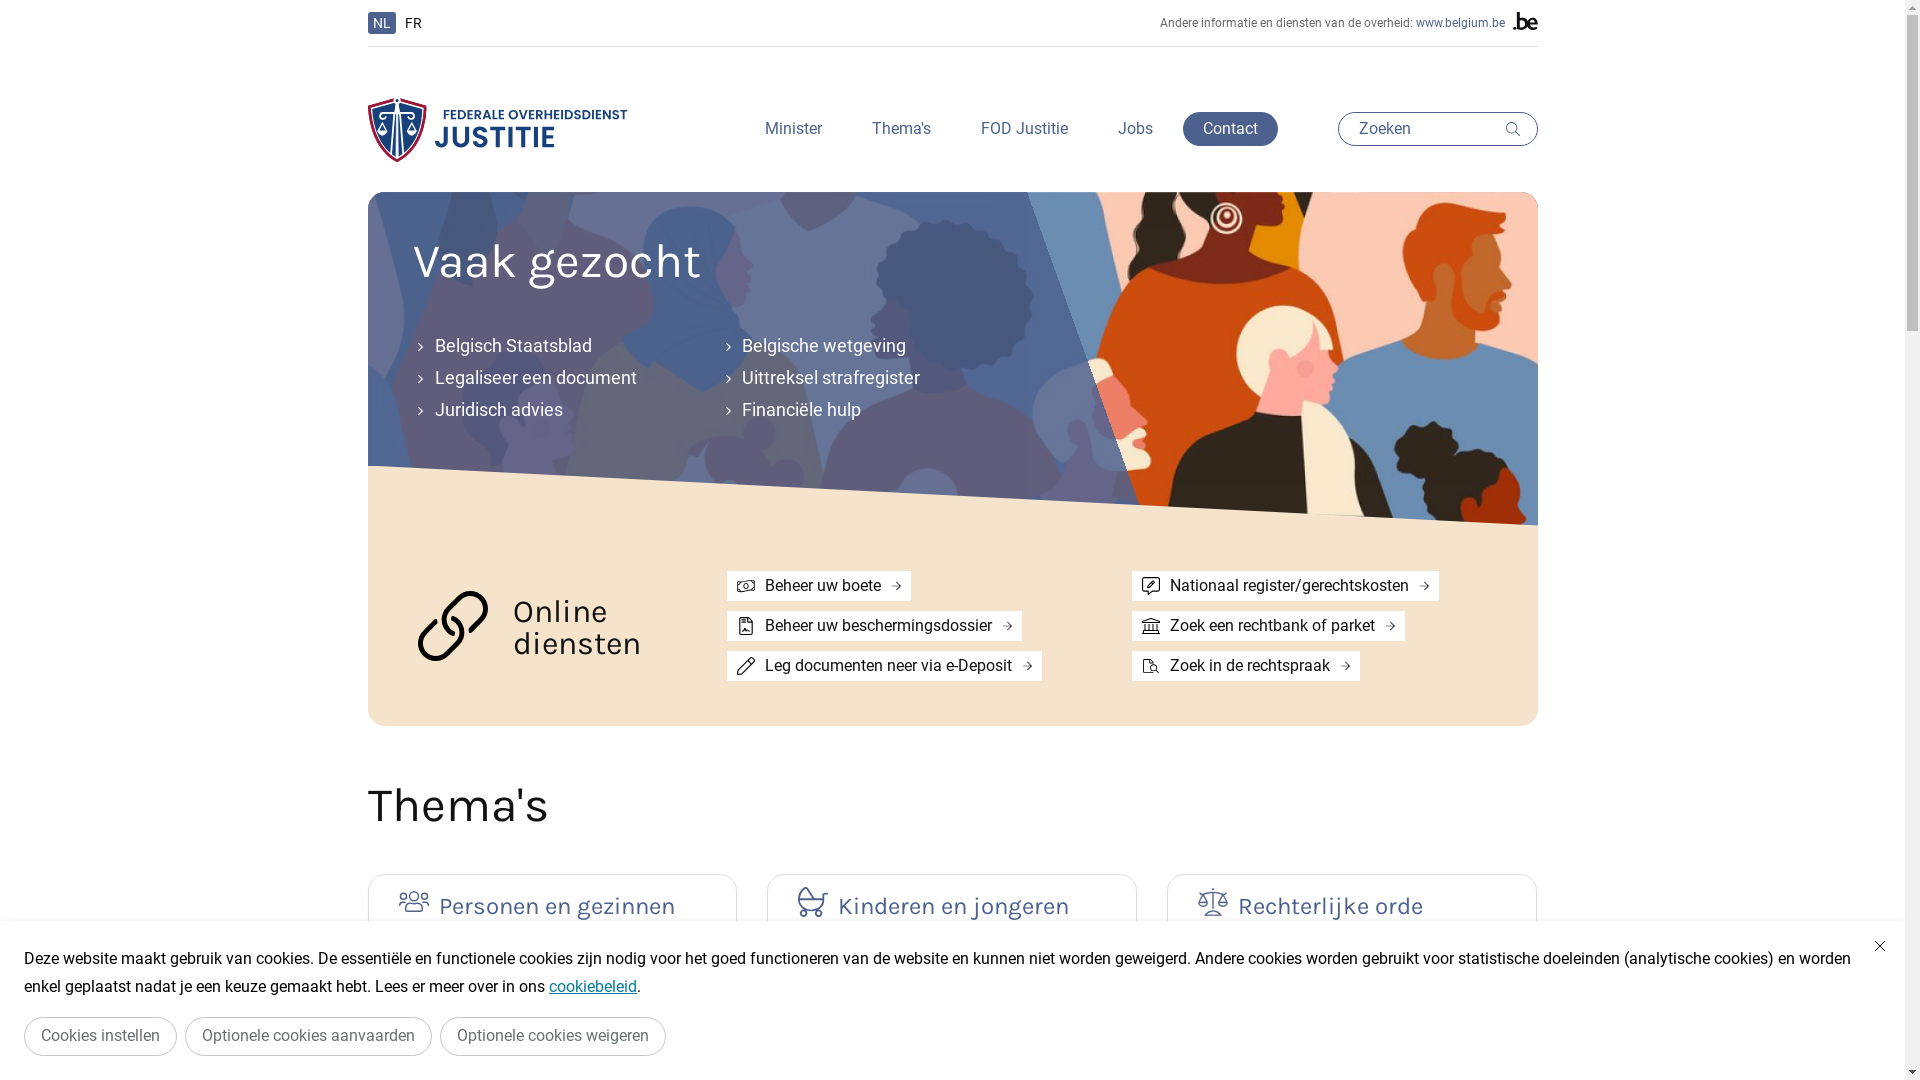 Image resolution: width=1920 pixels, height=1080 pixels. Describe the element at coordinates (902, 129) in the screenshot. I see `Thema's` at that location.